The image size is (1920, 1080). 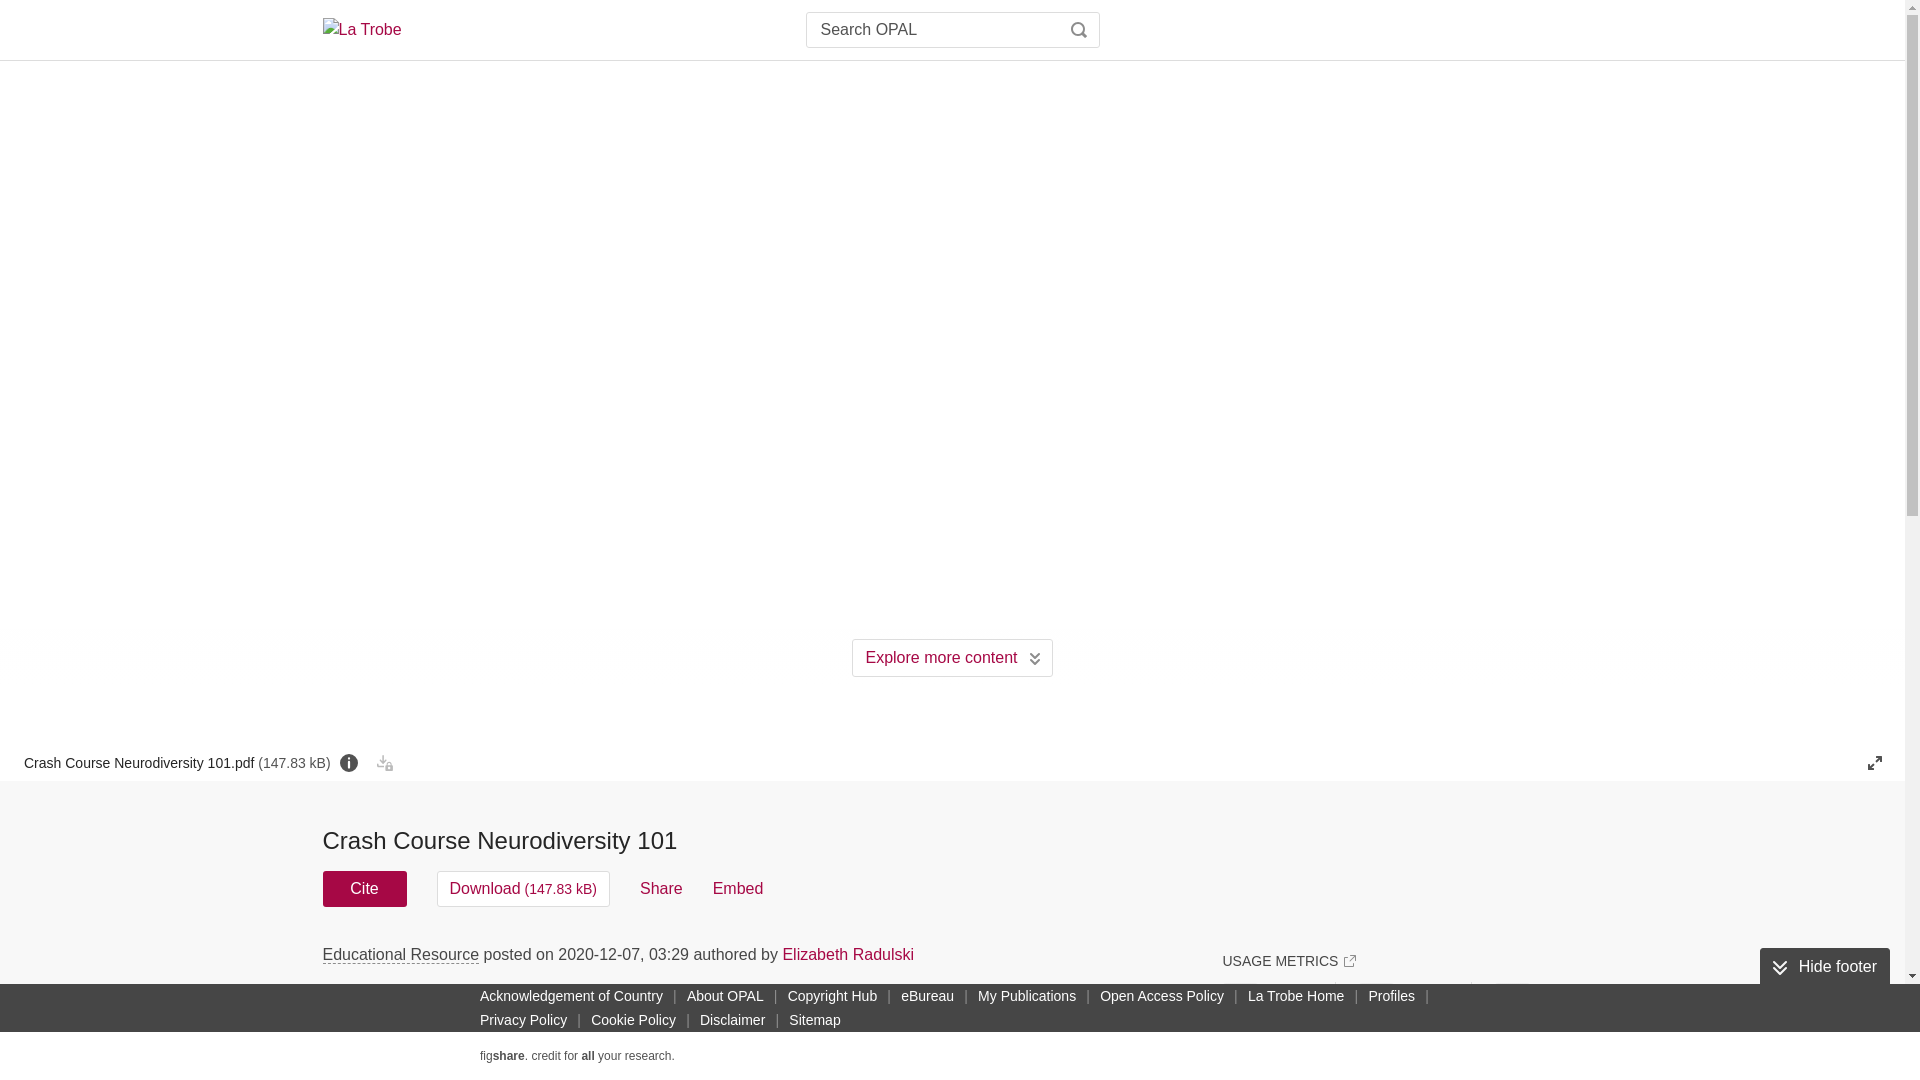 What do you see at coordinates (847, 954) in the screenshot?
I see `Elizabeth Radulski` at bounding box center [847, 954].